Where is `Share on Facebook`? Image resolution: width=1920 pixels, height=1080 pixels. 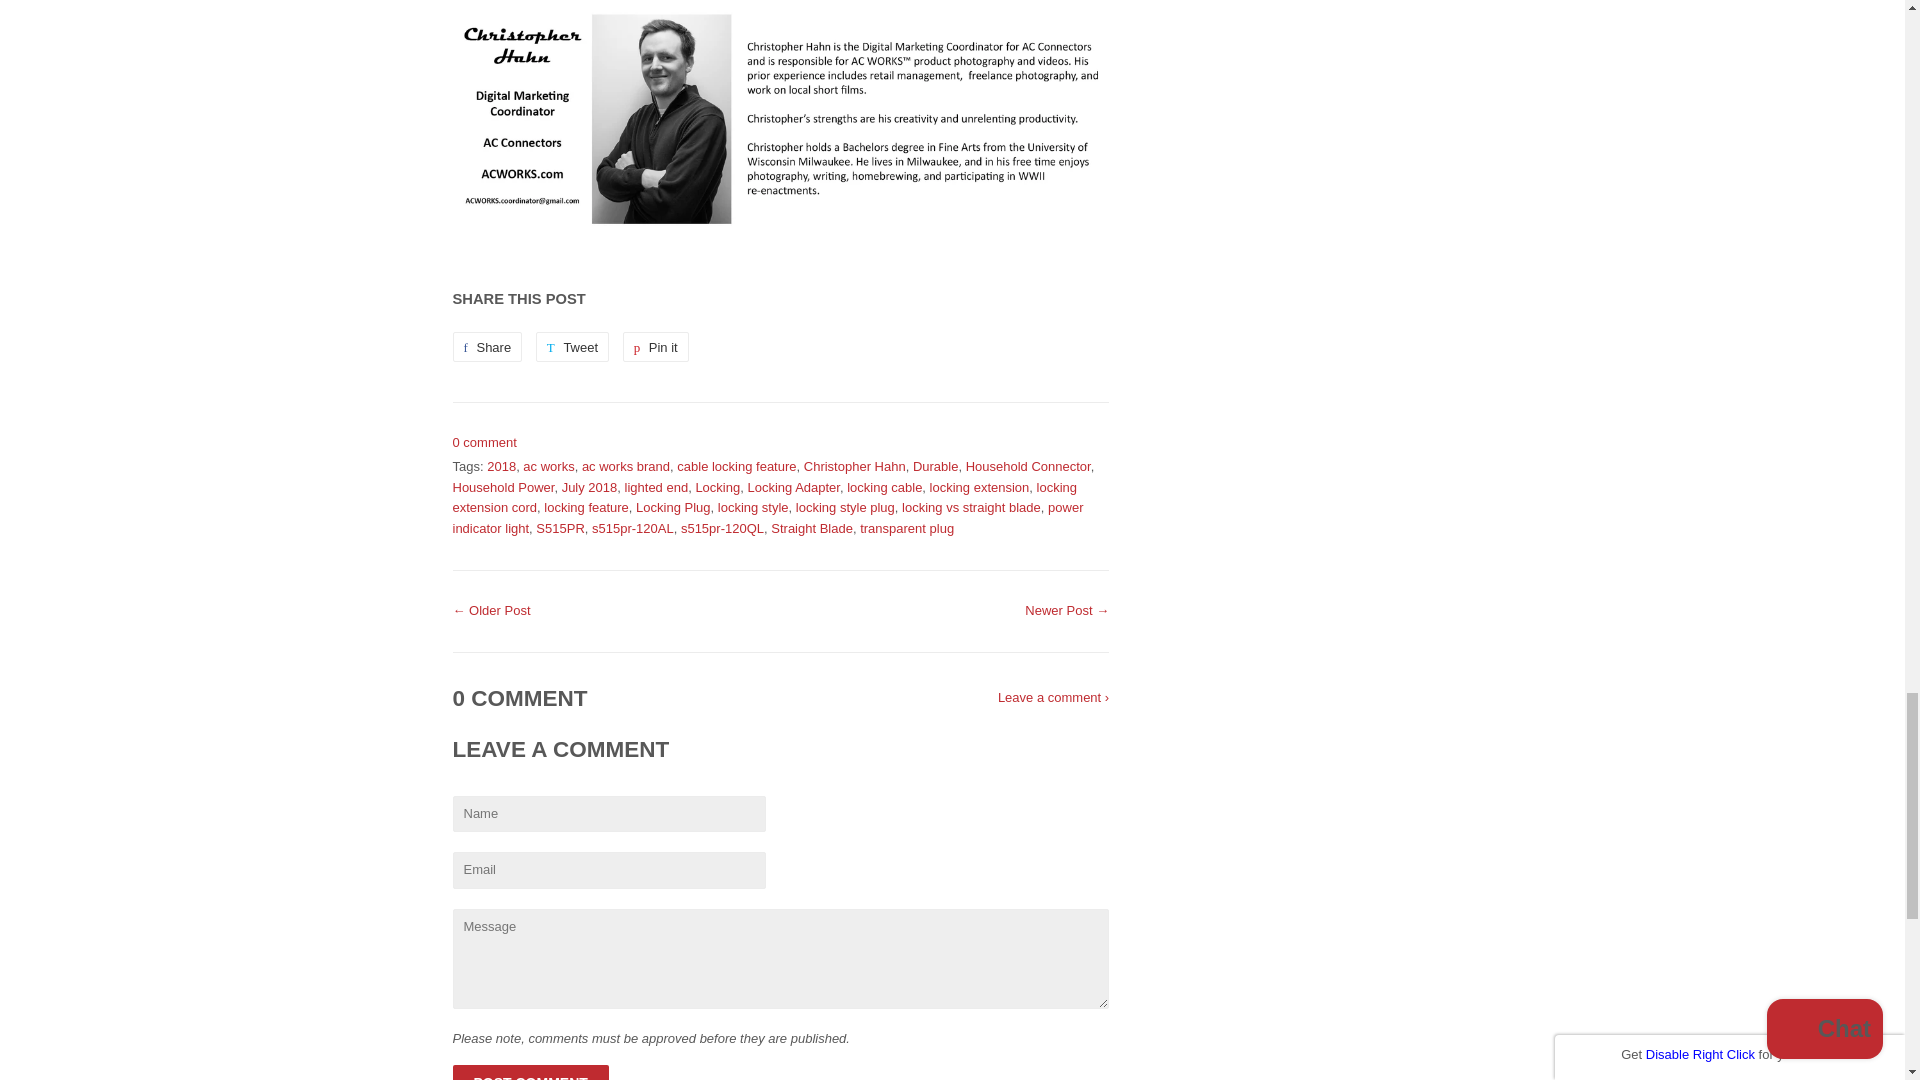
Share on Facebook is located at coordinates (486, 346).